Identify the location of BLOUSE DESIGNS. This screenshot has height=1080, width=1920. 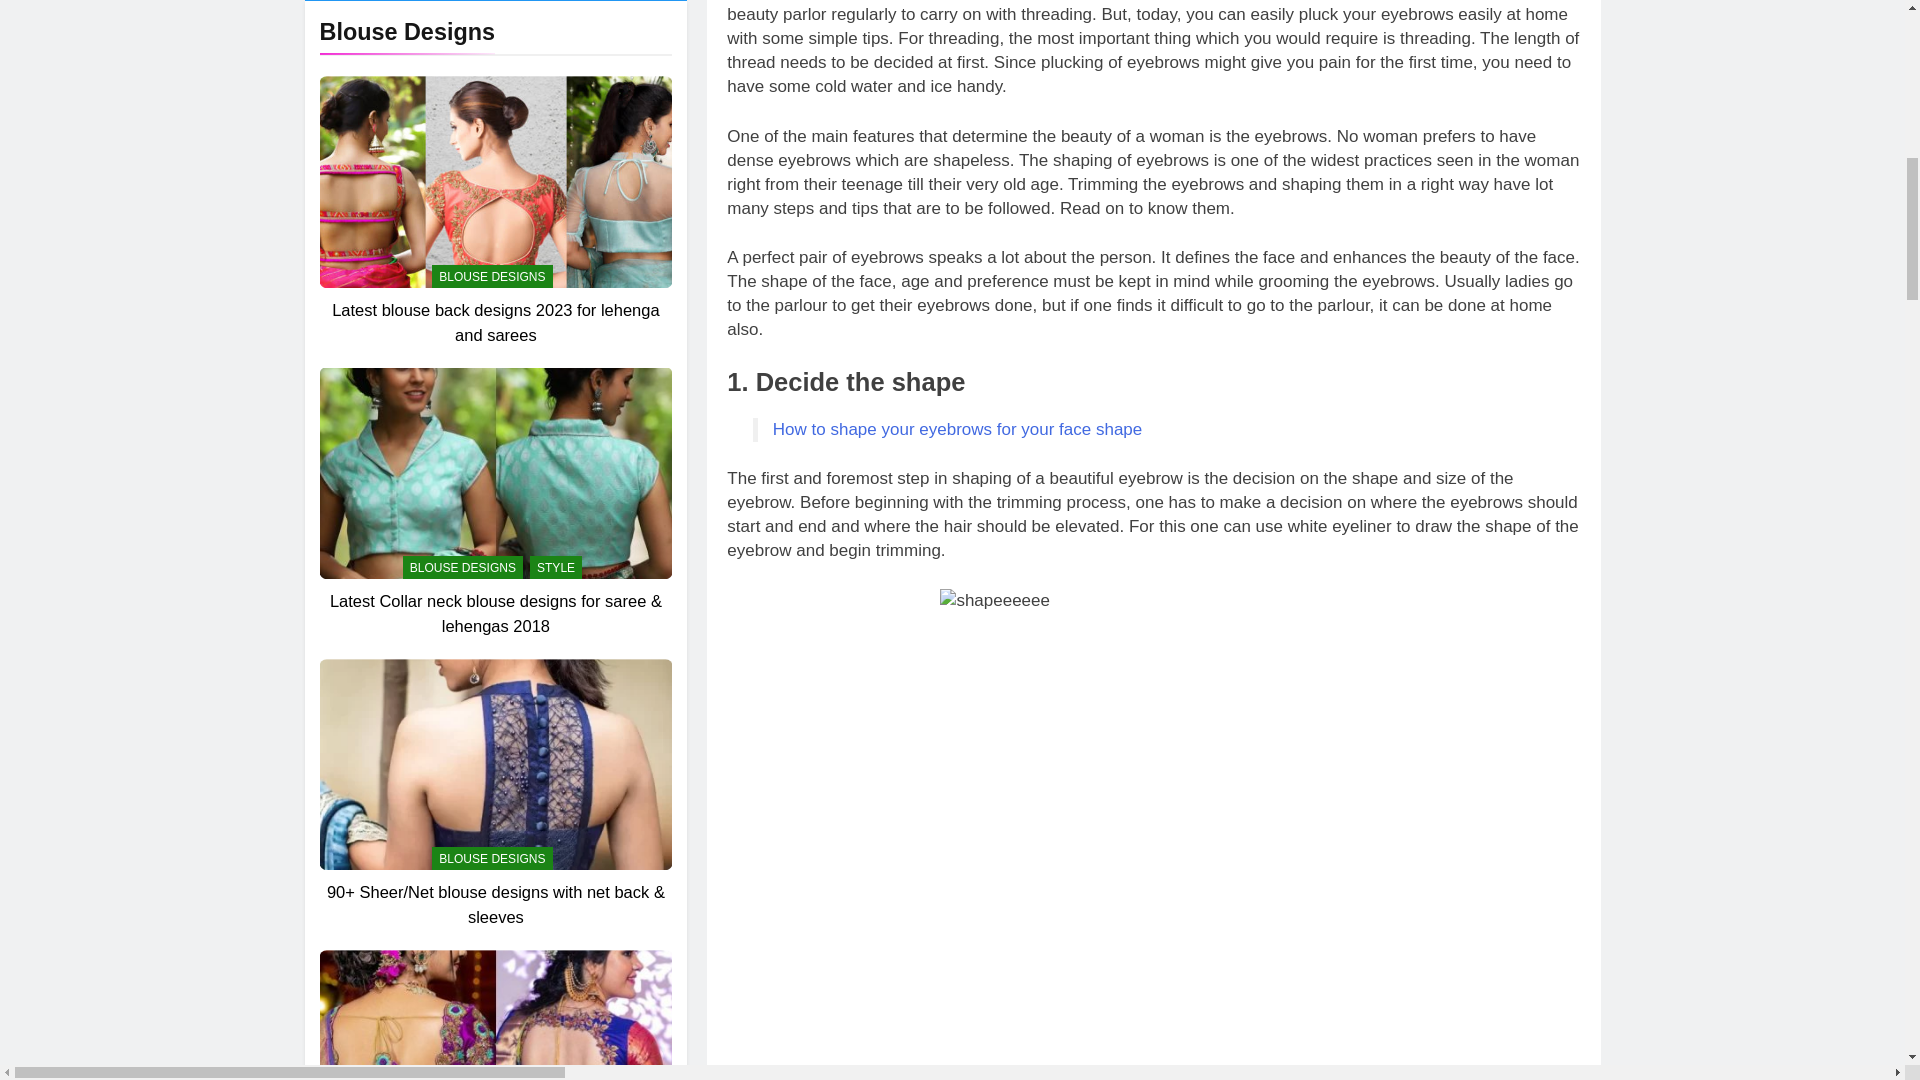
(492, 130).